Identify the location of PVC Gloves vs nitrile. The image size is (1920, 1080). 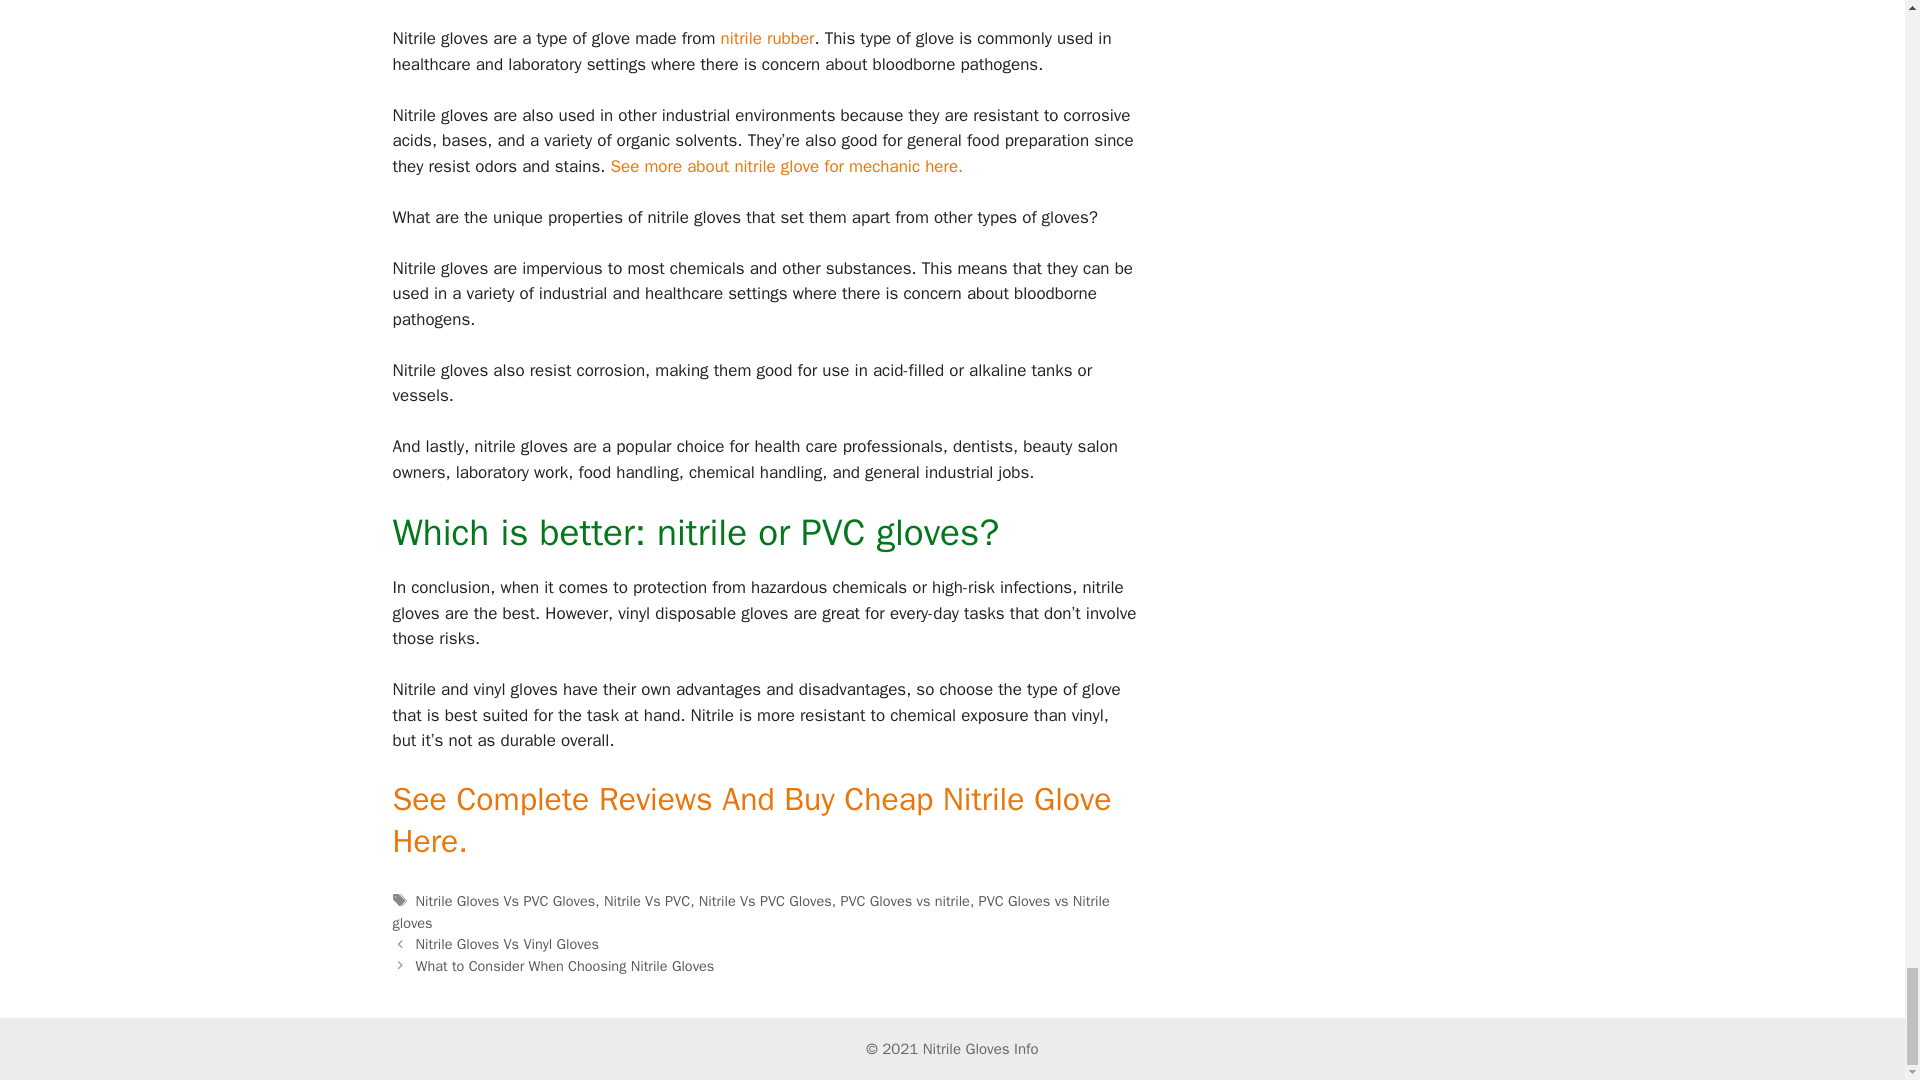
(904, 901).